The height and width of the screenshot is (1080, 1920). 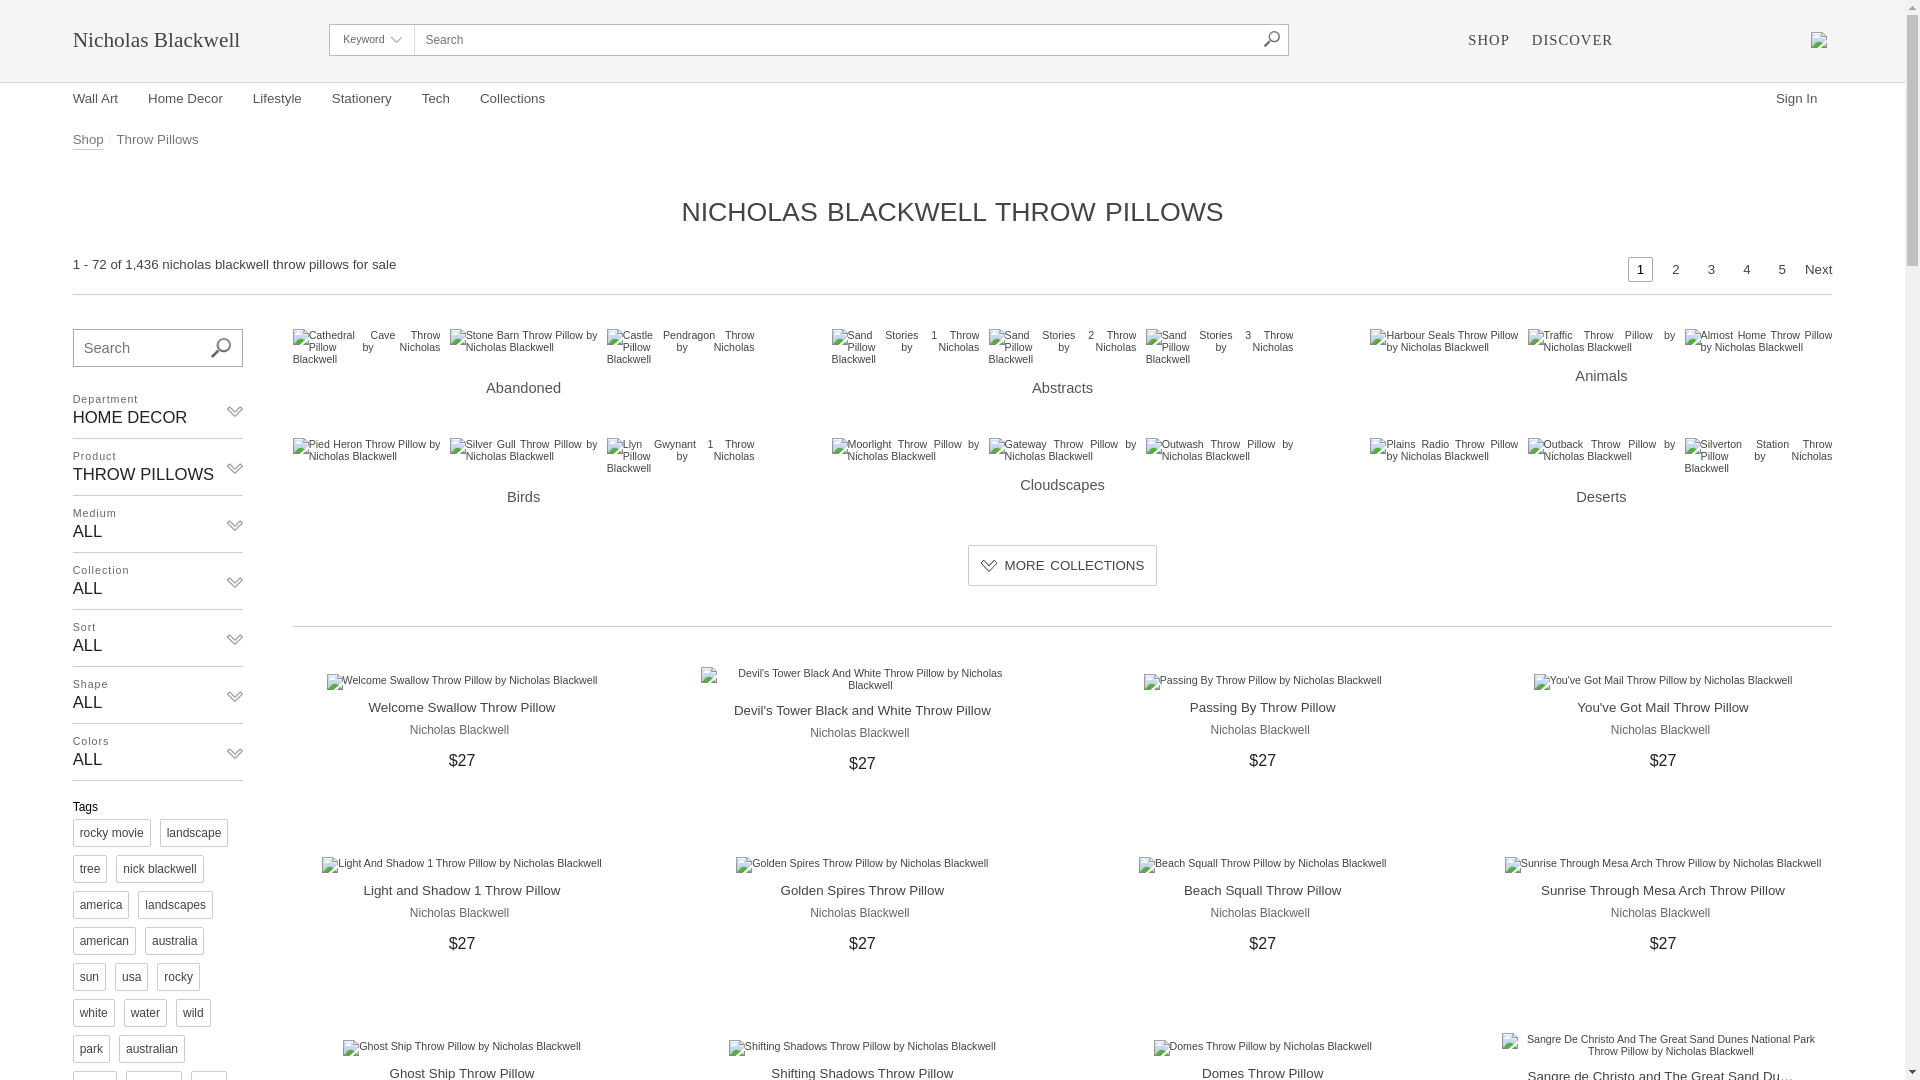 I want to click on Nicholas Blackwell, so click(x=157, y=40).